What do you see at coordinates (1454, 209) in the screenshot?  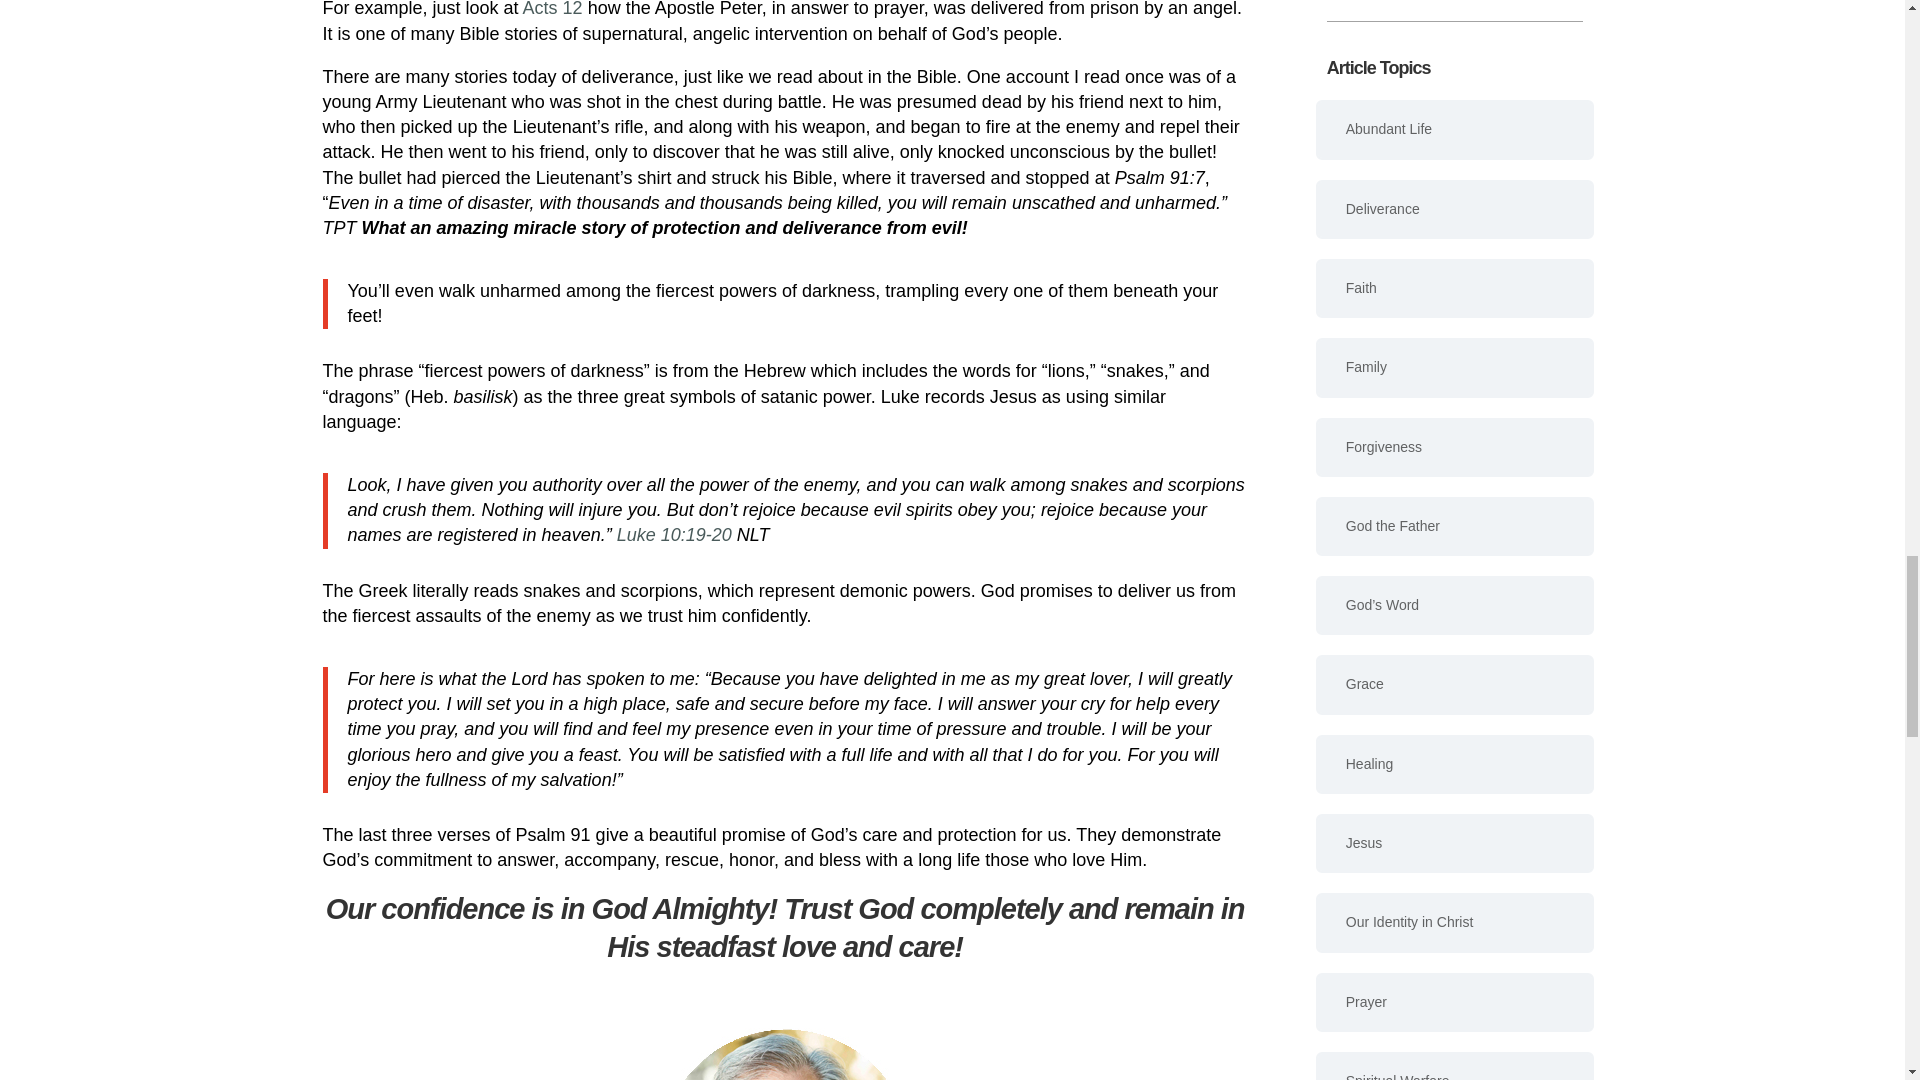 I see `Deliverance` at bounding box center [1454, 209].